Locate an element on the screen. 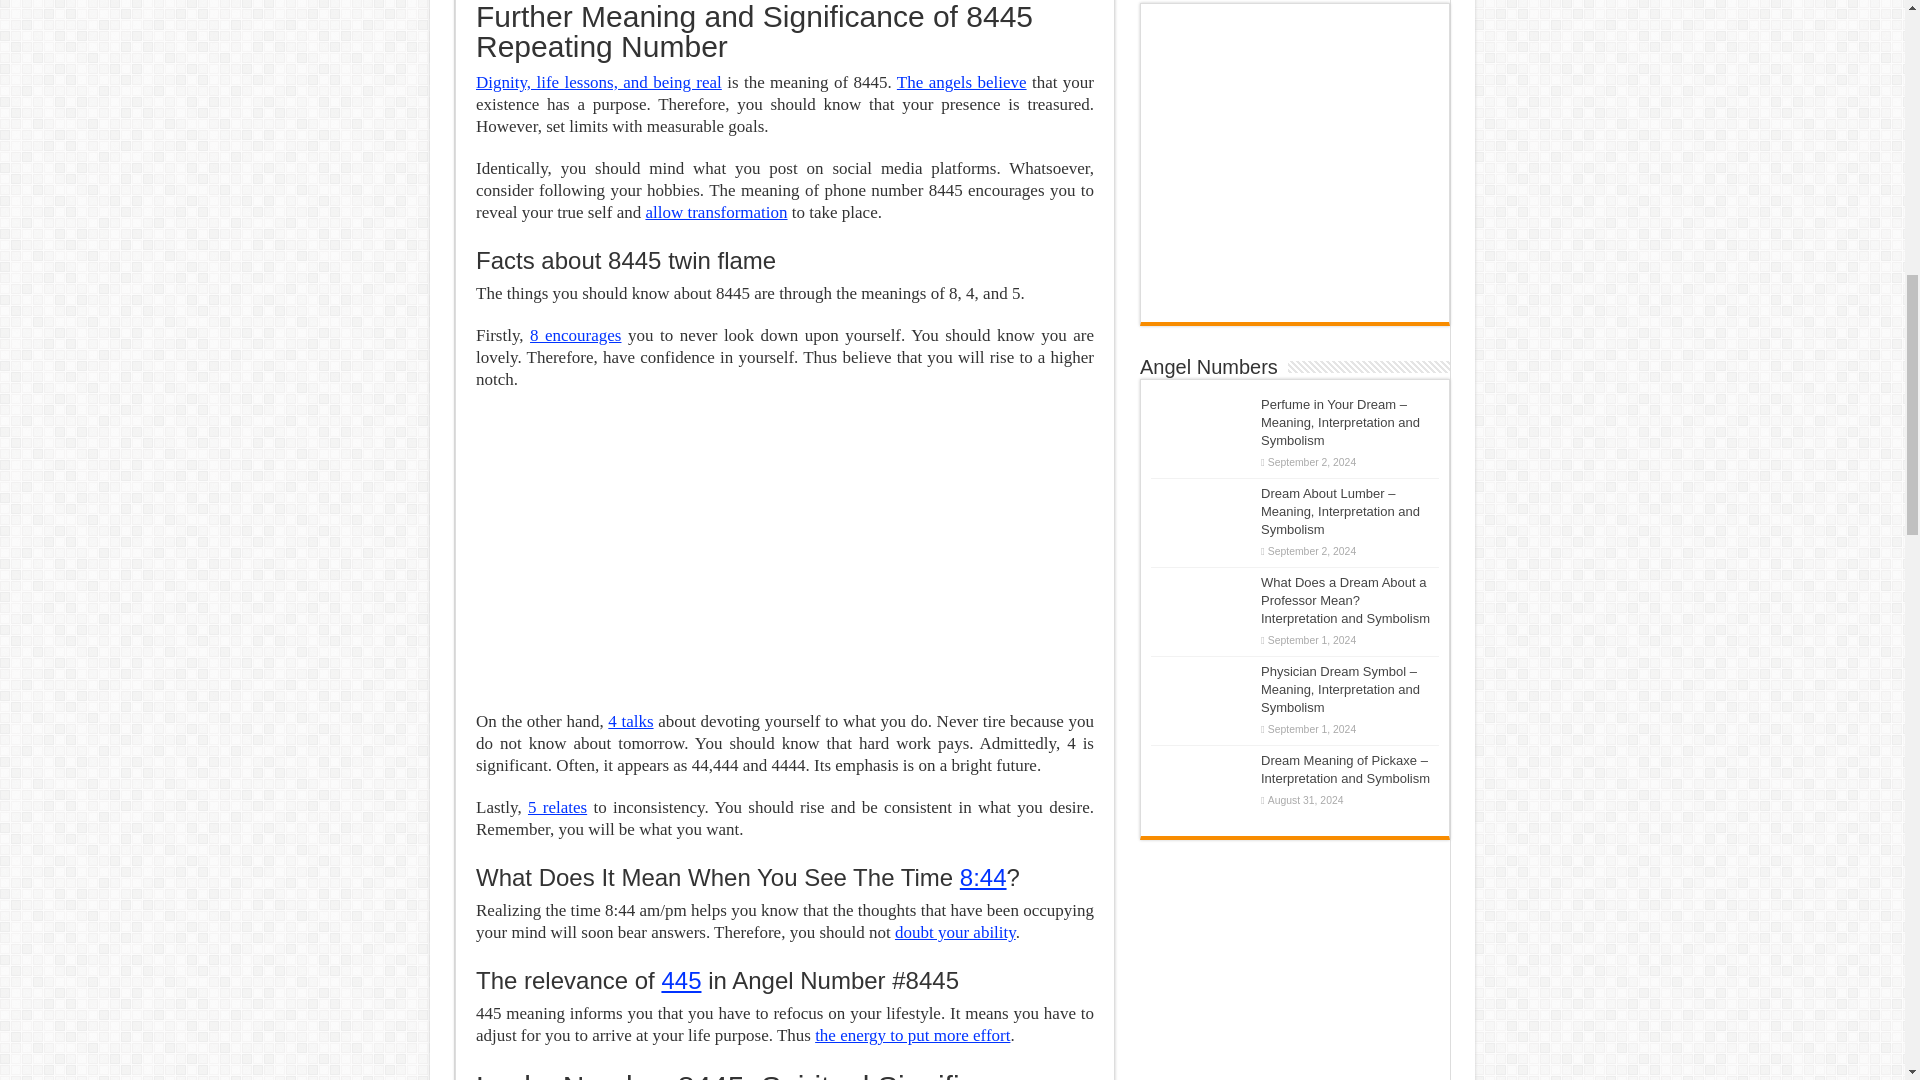  4 talks is located at coordinates (630, 721).